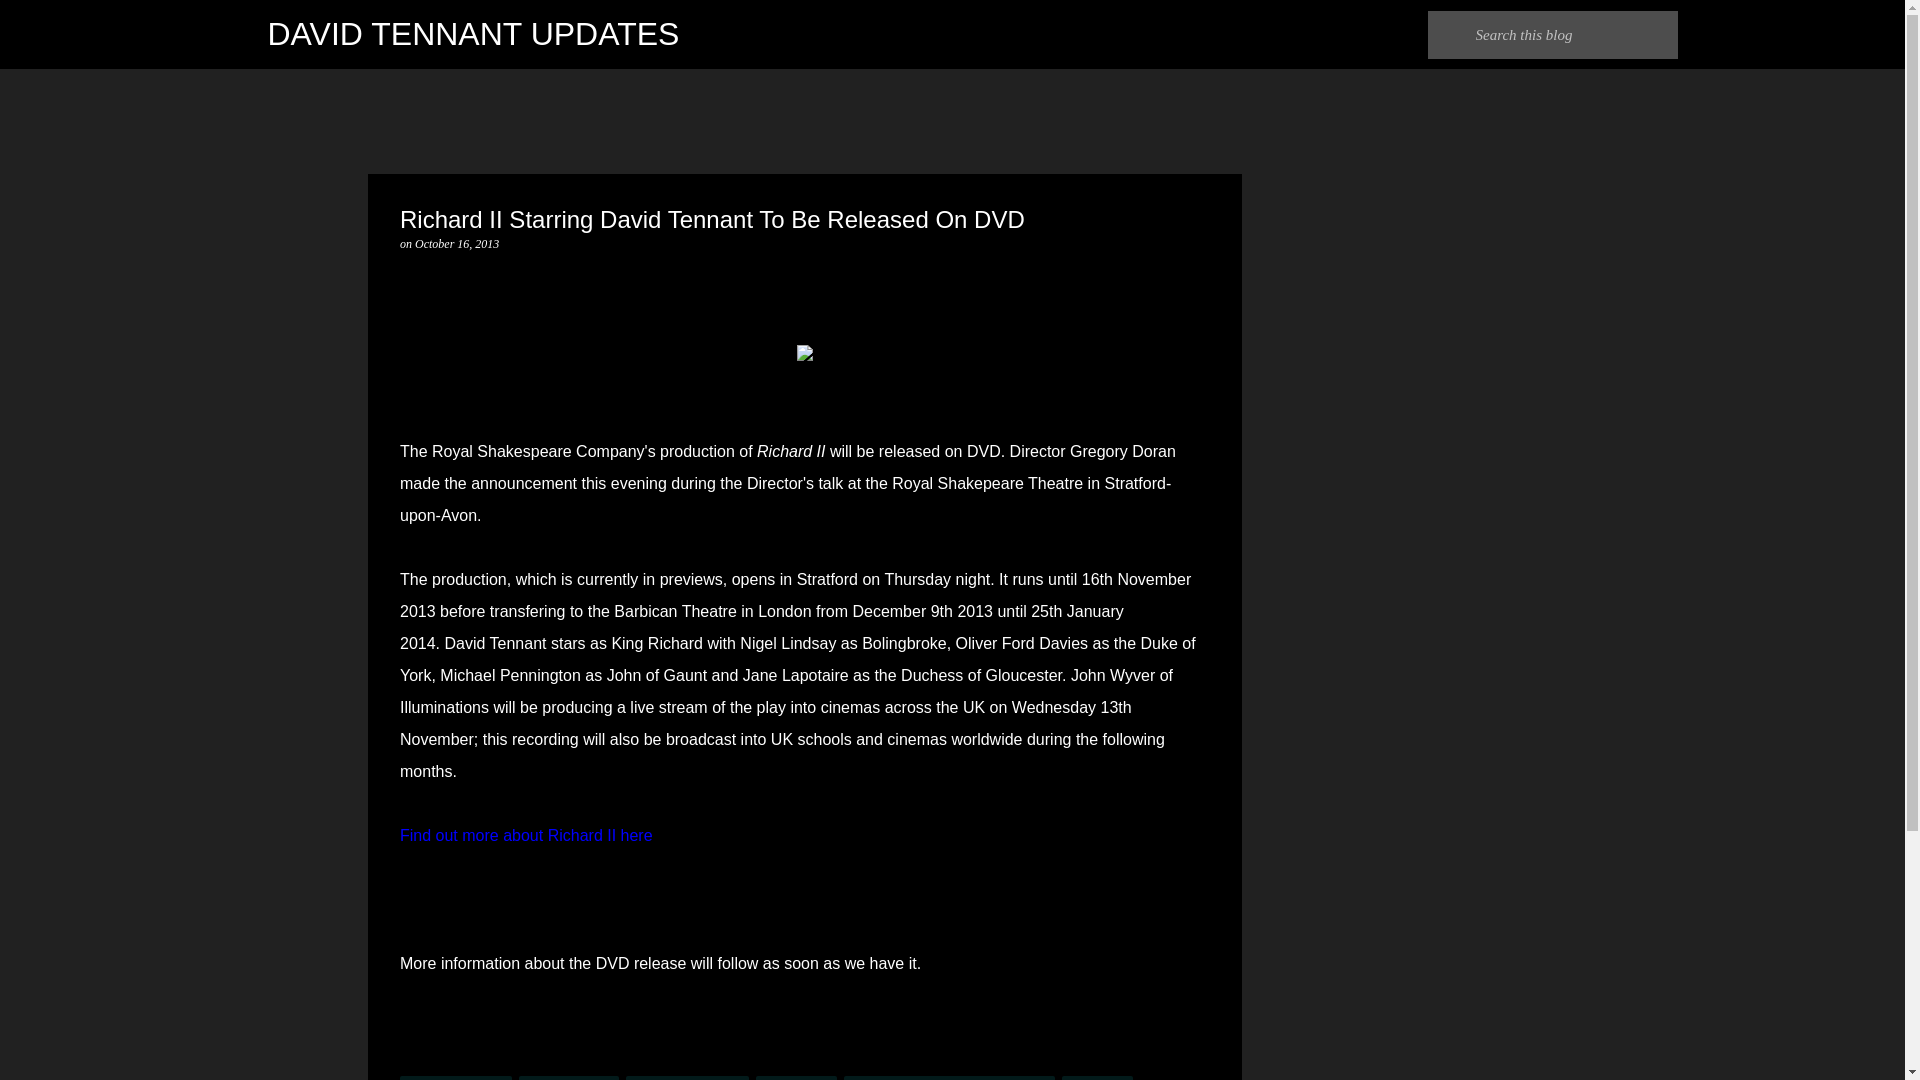 The height and width of the screenshot is (1080, 1920). What do you see at coordinates (796, 1078) in the screenshot?
I see `RICHARD II` at bounding box center [796, 1078].